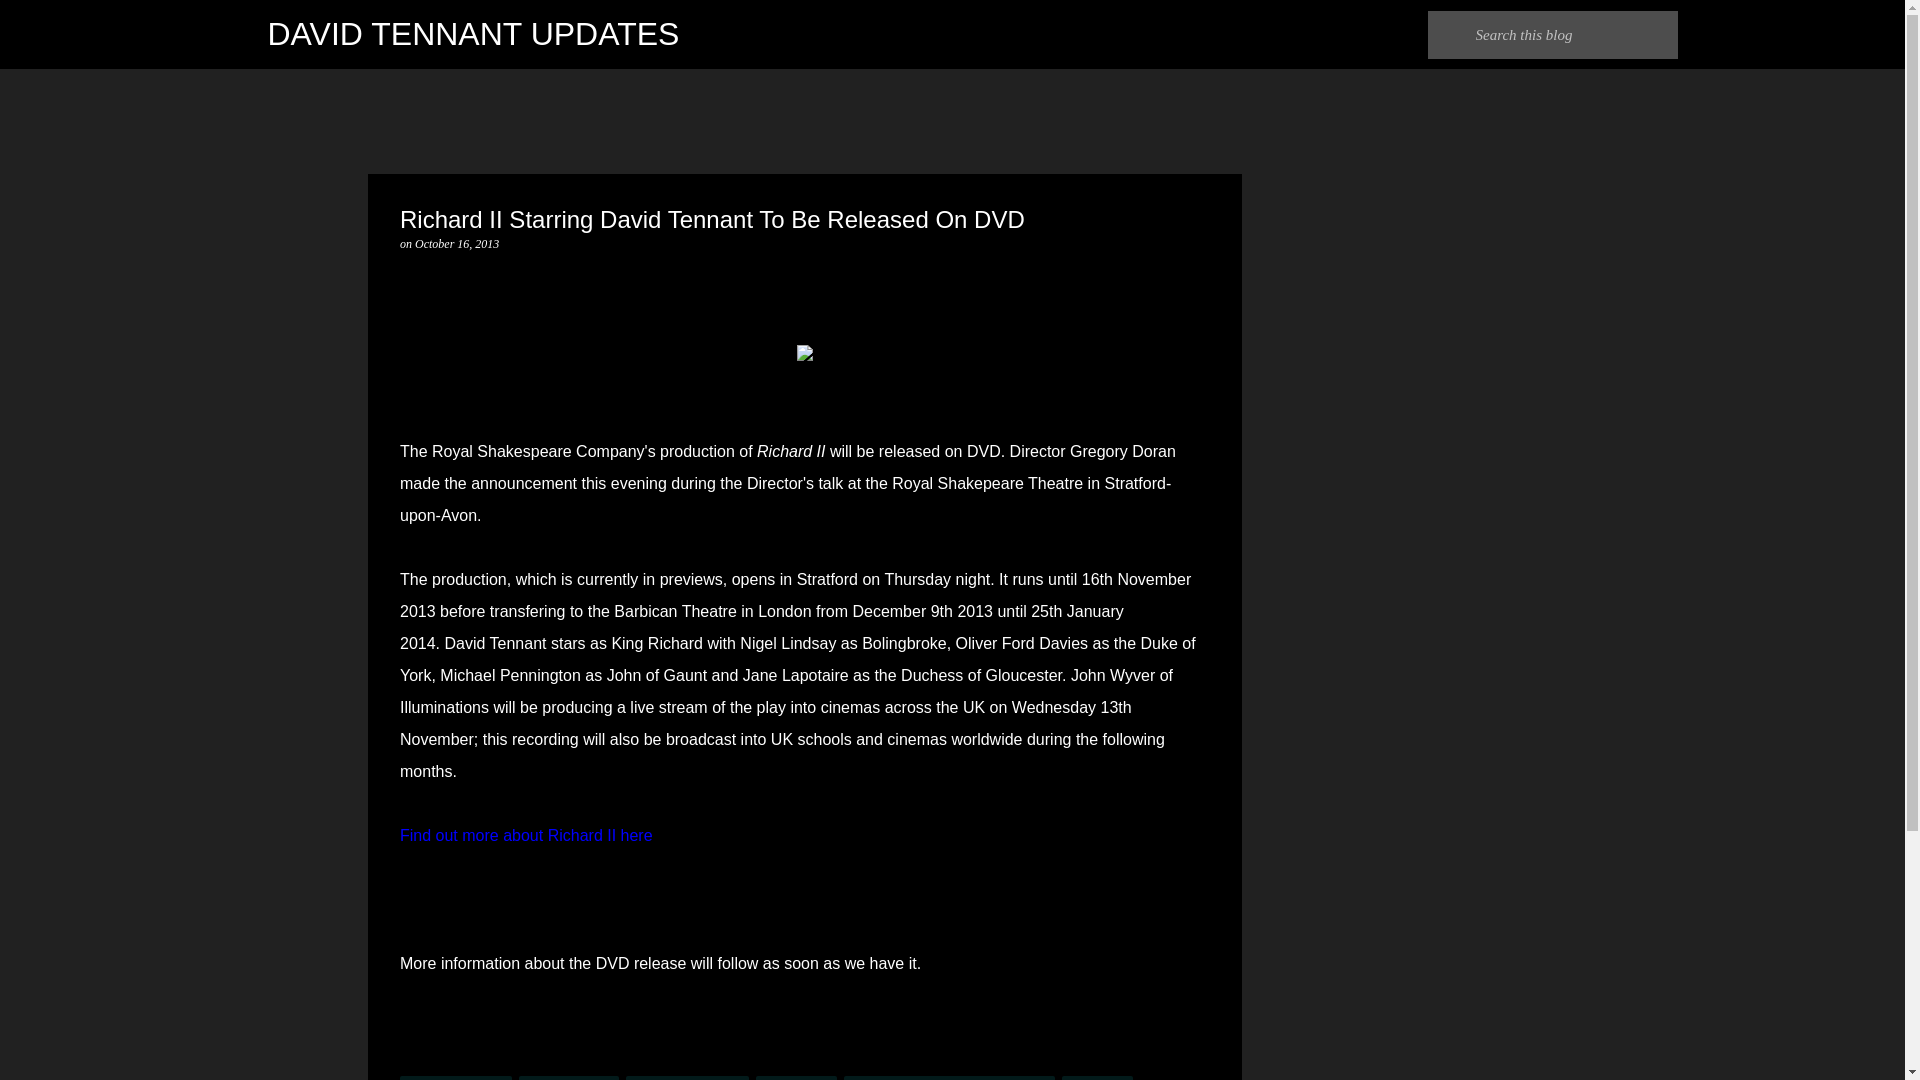 The height and width of the screenshot is (1080, 1920). What do you see at coordinates (796, 1078) in the screenshot?
I see `RICHARD II` at bounding box center [796, 1078].